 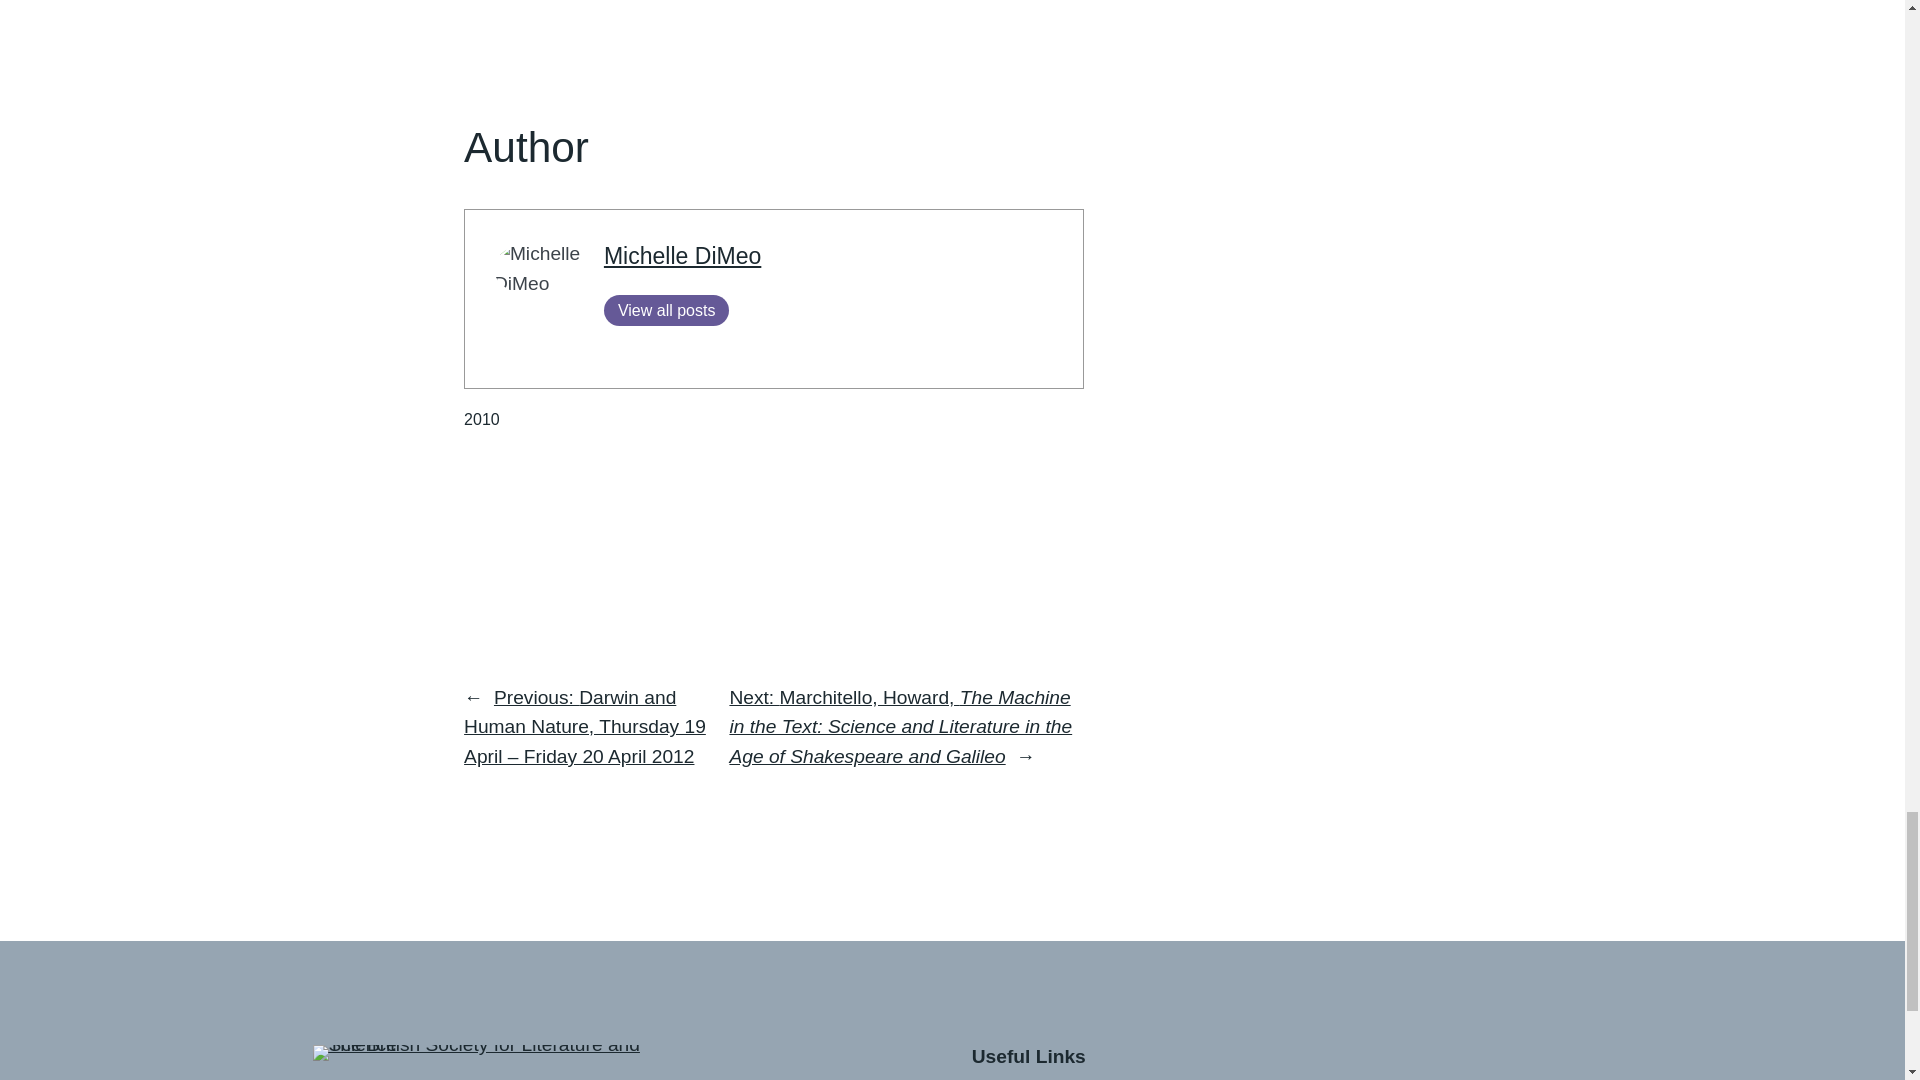 What do you see at coordinates (682, 256) in the screenshot?
I see `Michelle DiMeo` at bounding box center [682, 256].